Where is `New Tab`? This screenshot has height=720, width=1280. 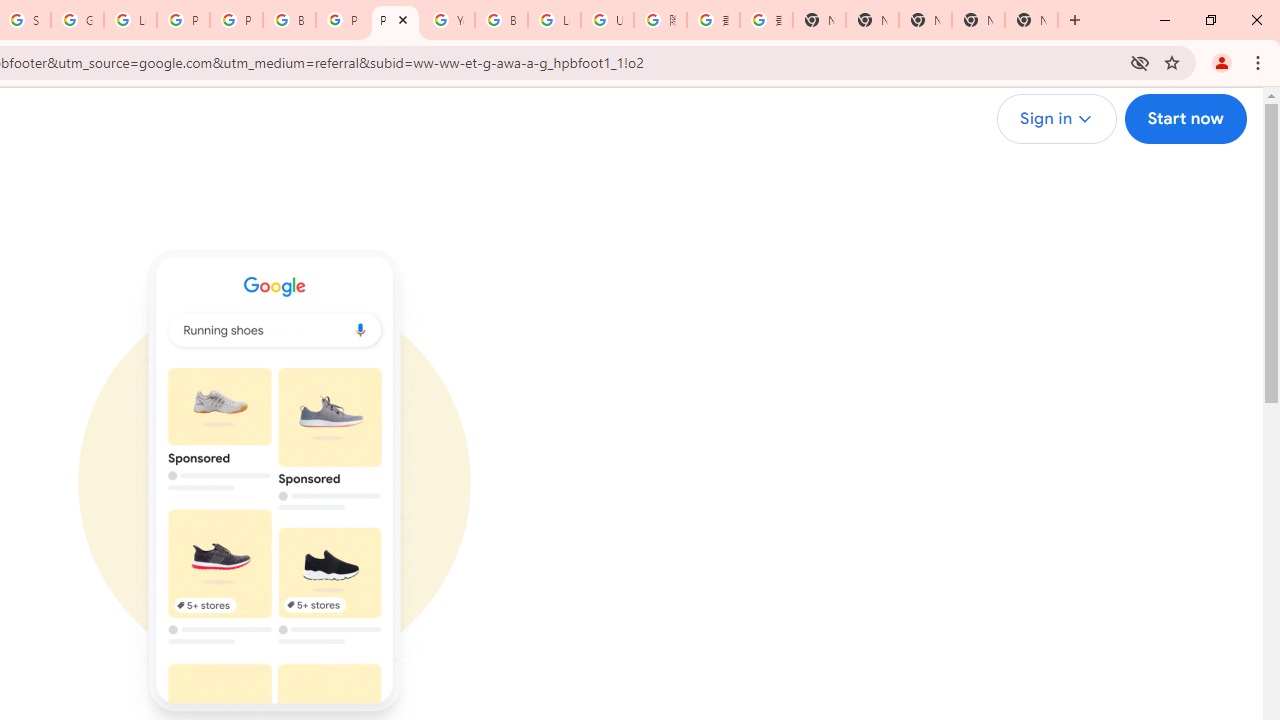
New Tab is located at coordinates (819, 20).